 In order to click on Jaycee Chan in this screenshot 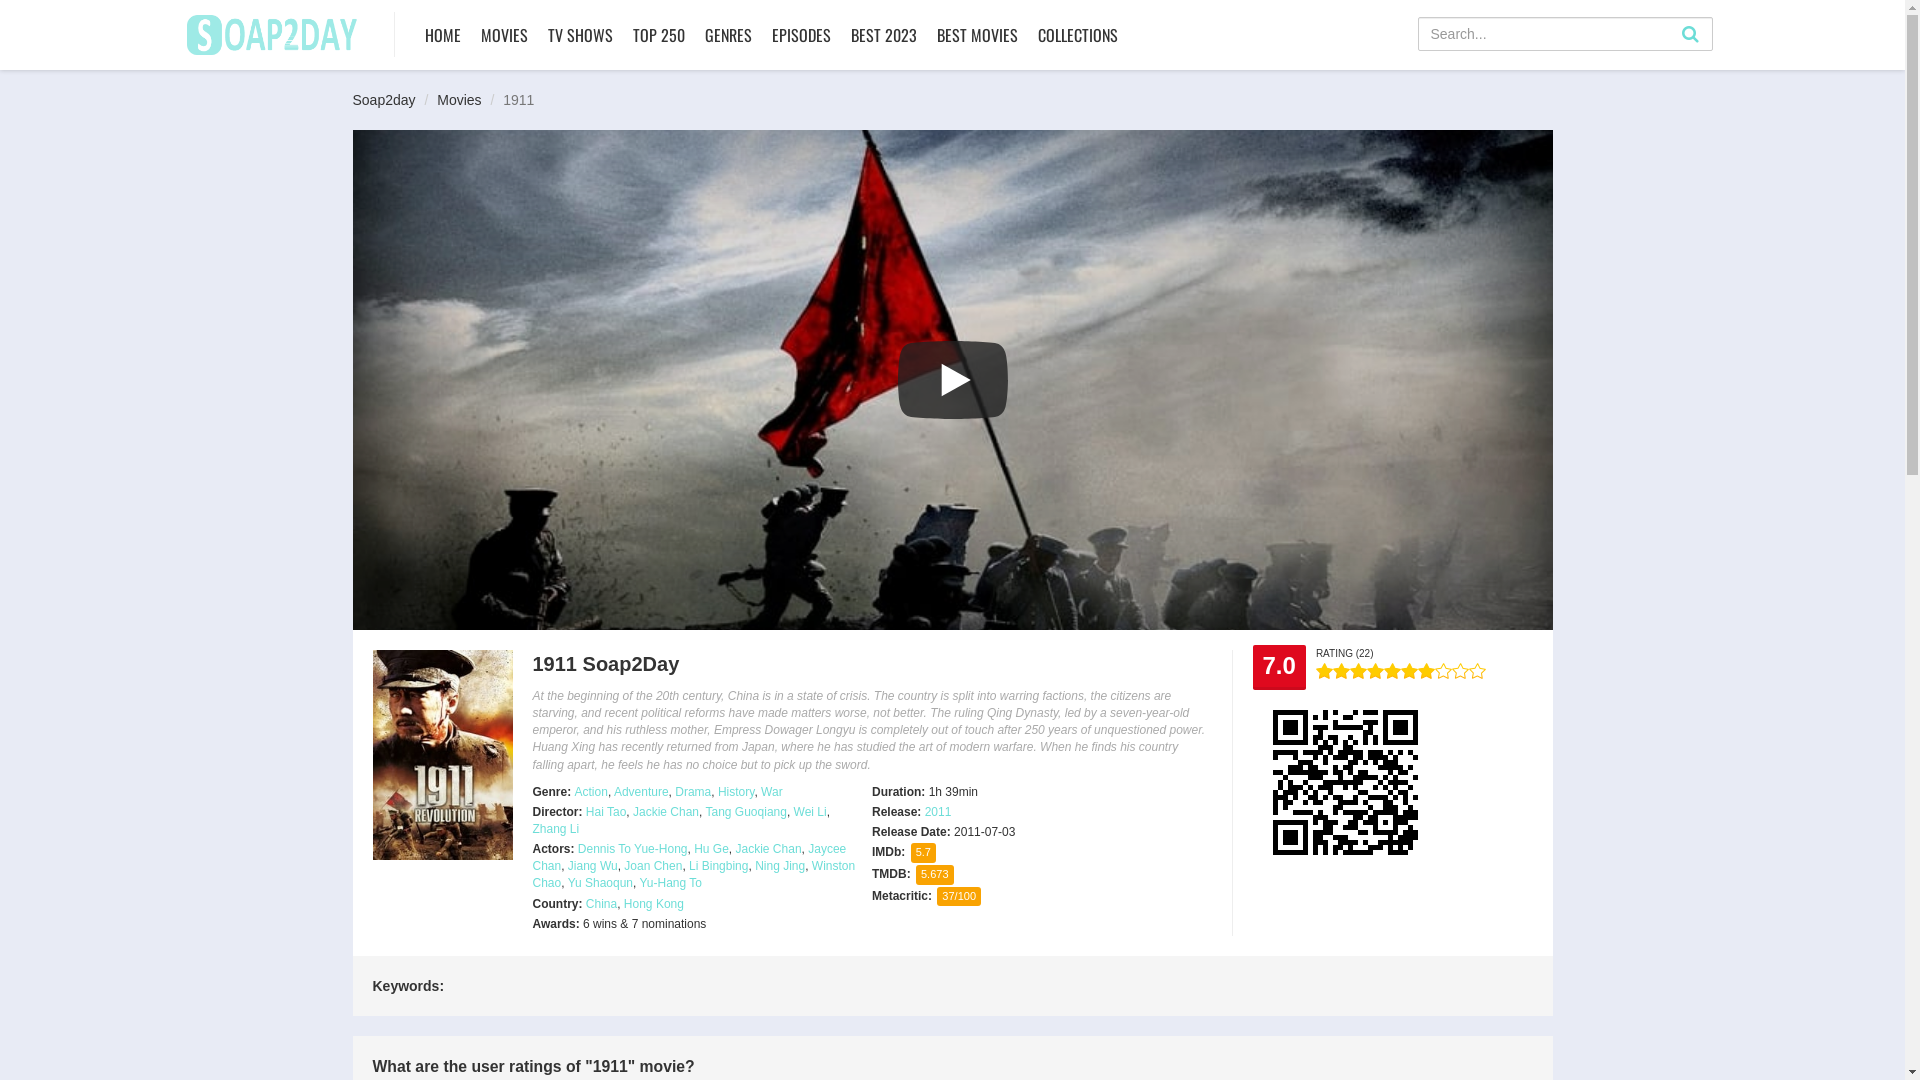, I will do `click(689, 858)`.